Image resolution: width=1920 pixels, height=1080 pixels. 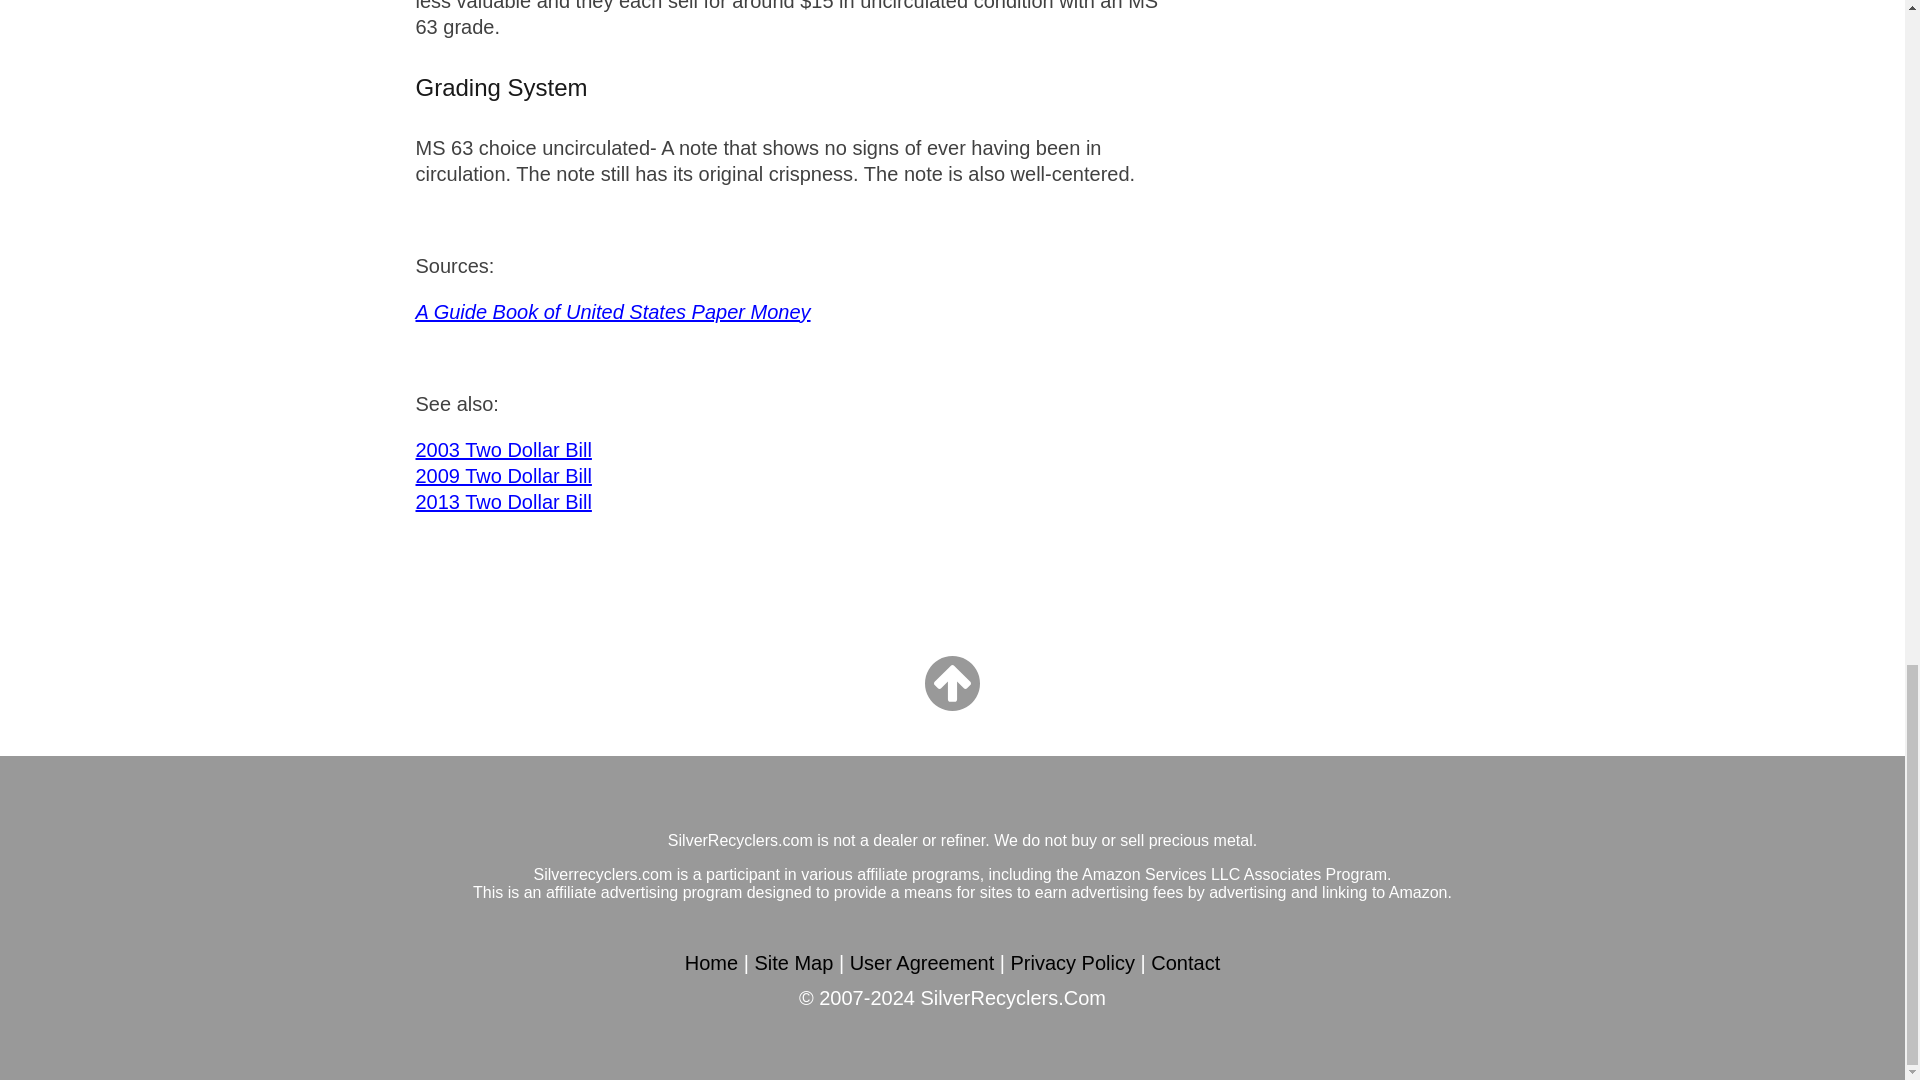 What do you see at coordinates (504, 450) in the screenshot?
I see `2003 Two Dollar Bill` at bounding box center [504, 450].